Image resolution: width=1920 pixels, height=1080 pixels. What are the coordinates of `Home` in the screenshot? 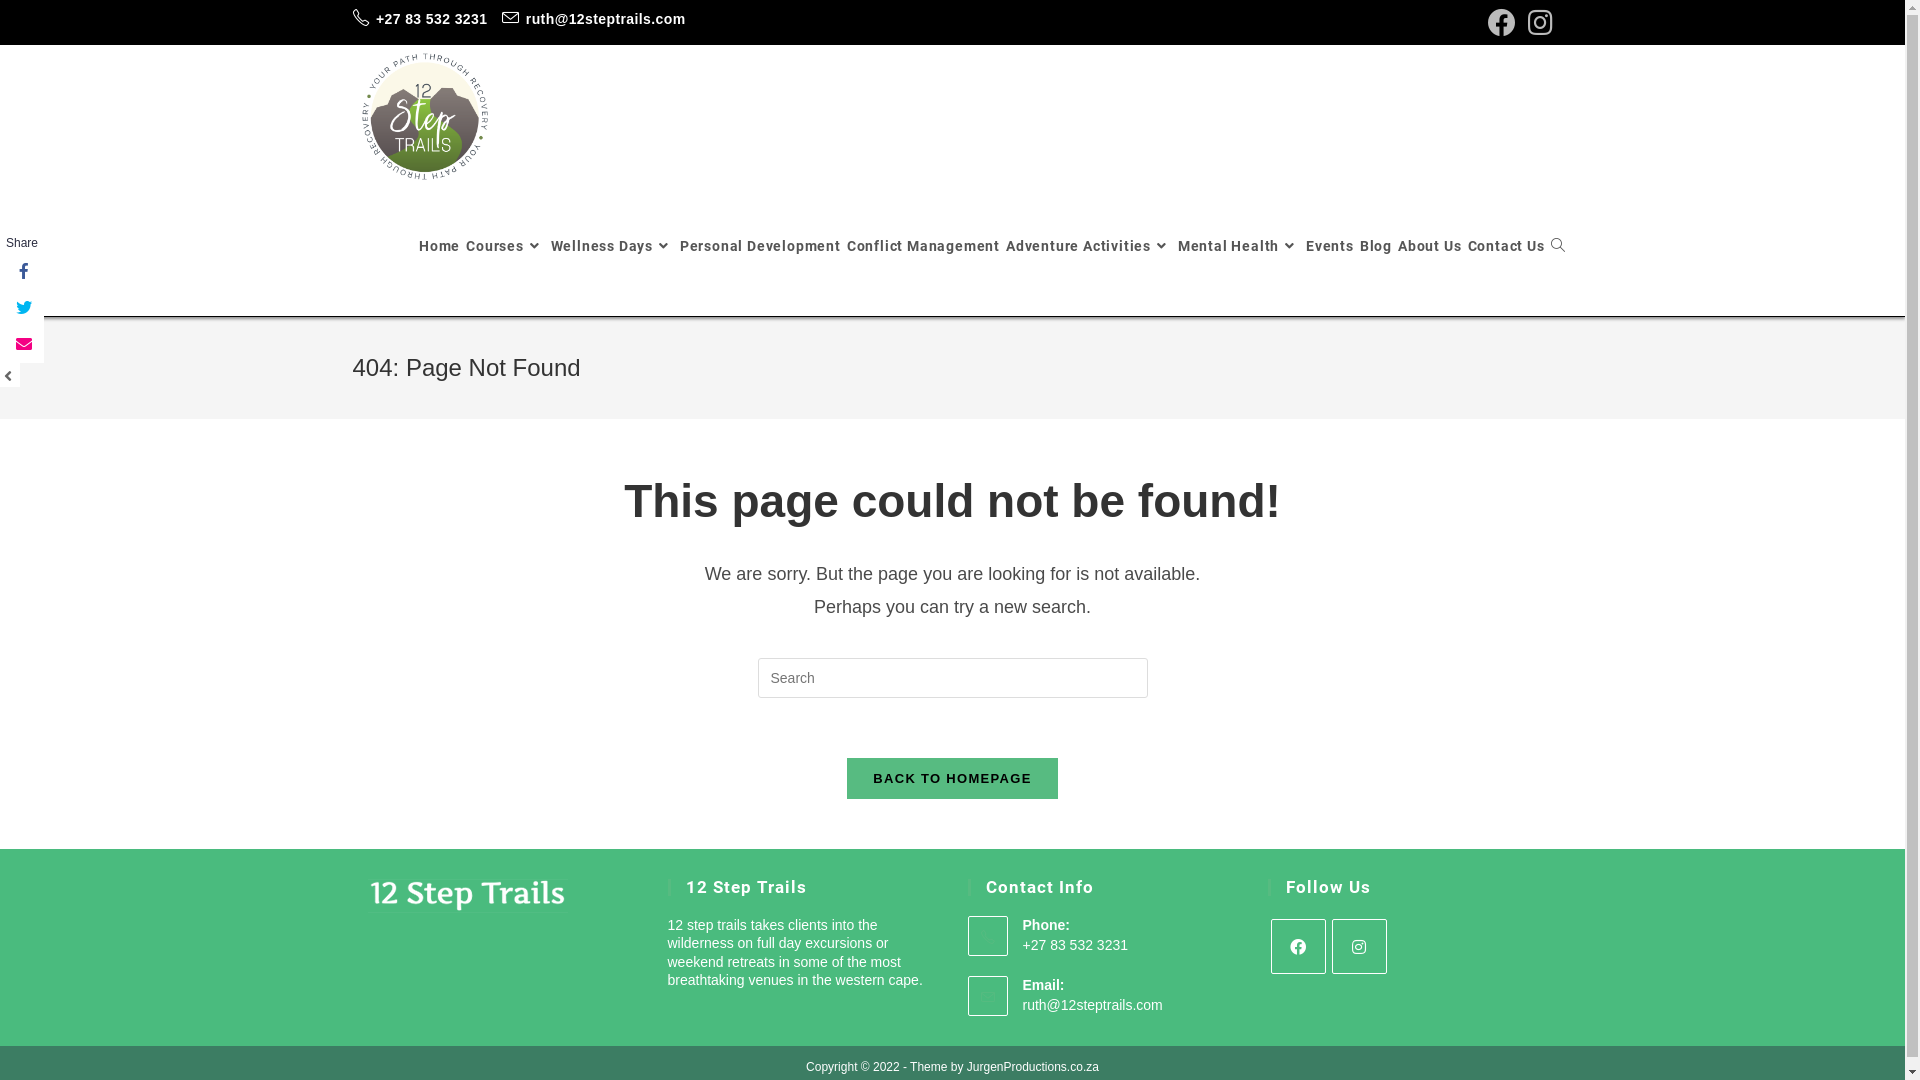 It's located at (440, 246).